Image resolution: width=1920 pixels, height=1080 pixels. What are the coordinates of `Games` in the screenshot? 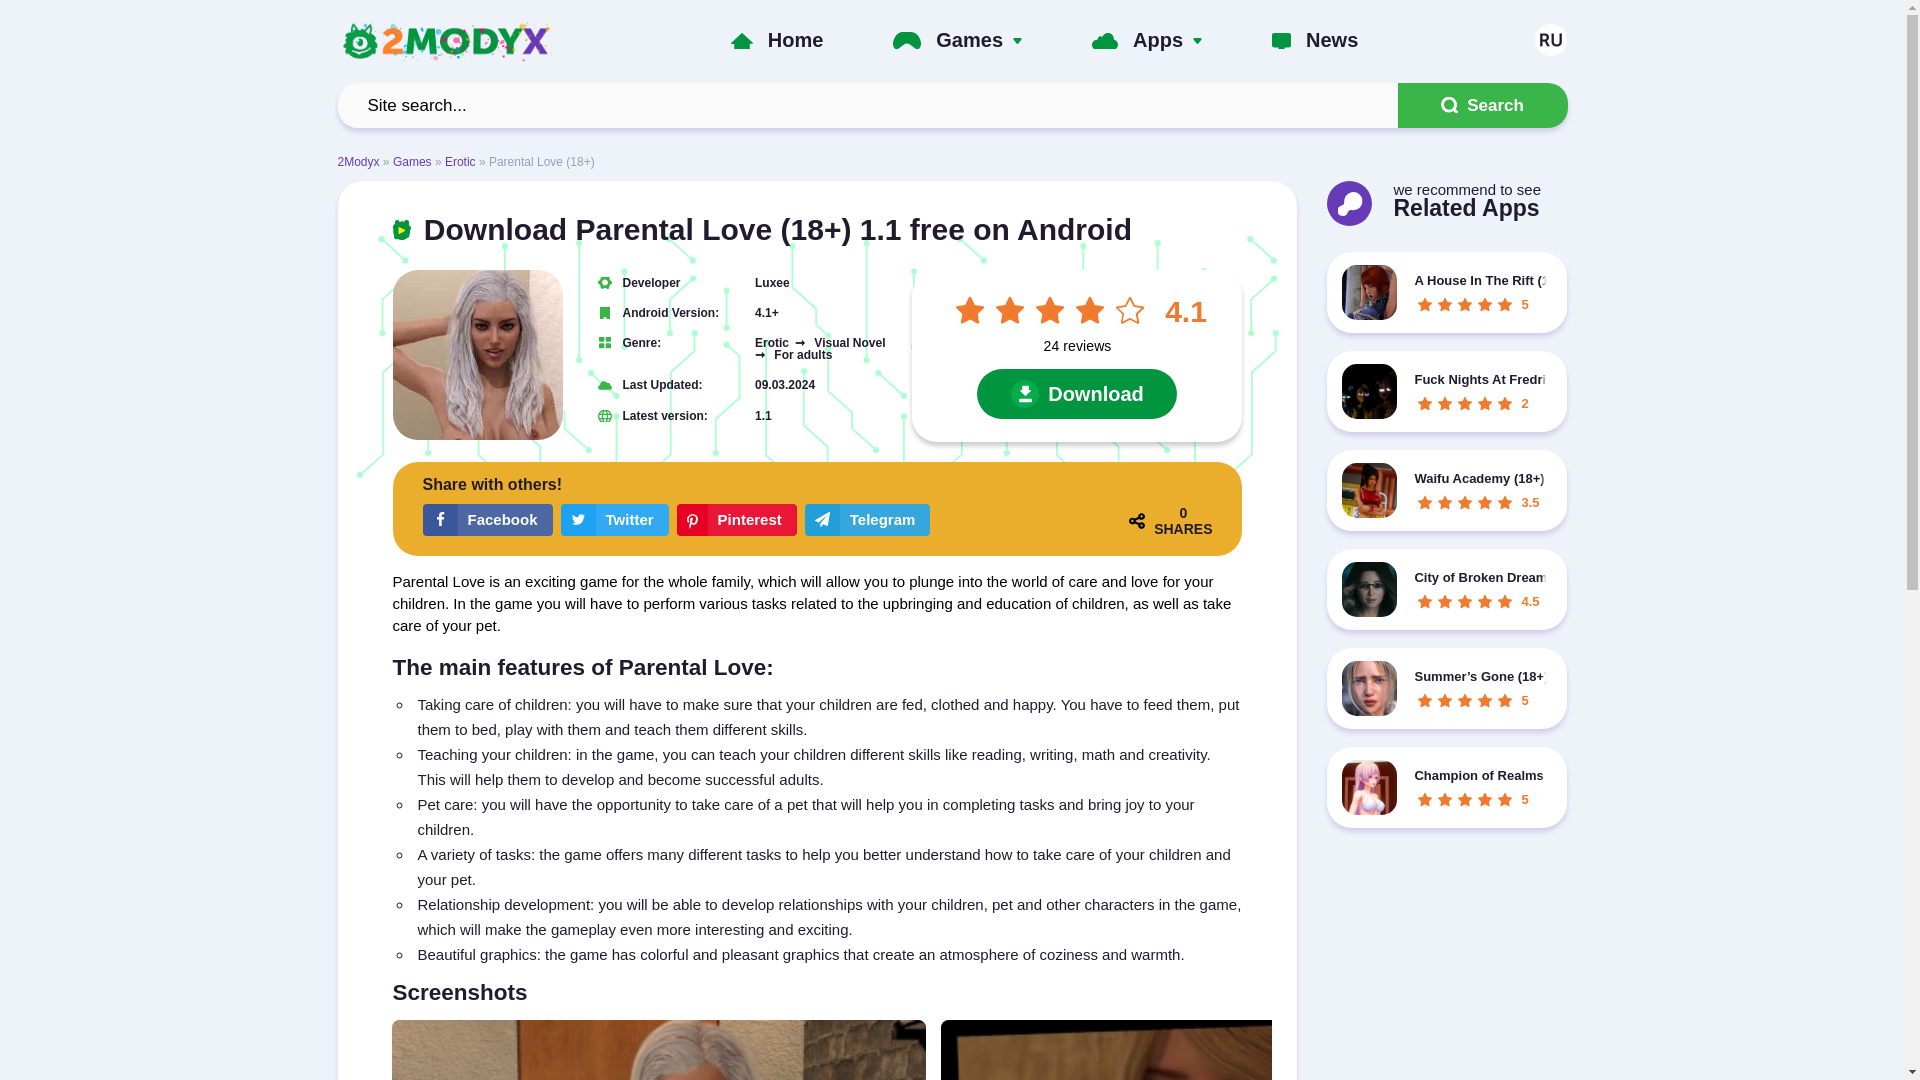 It's located at (412, 162).